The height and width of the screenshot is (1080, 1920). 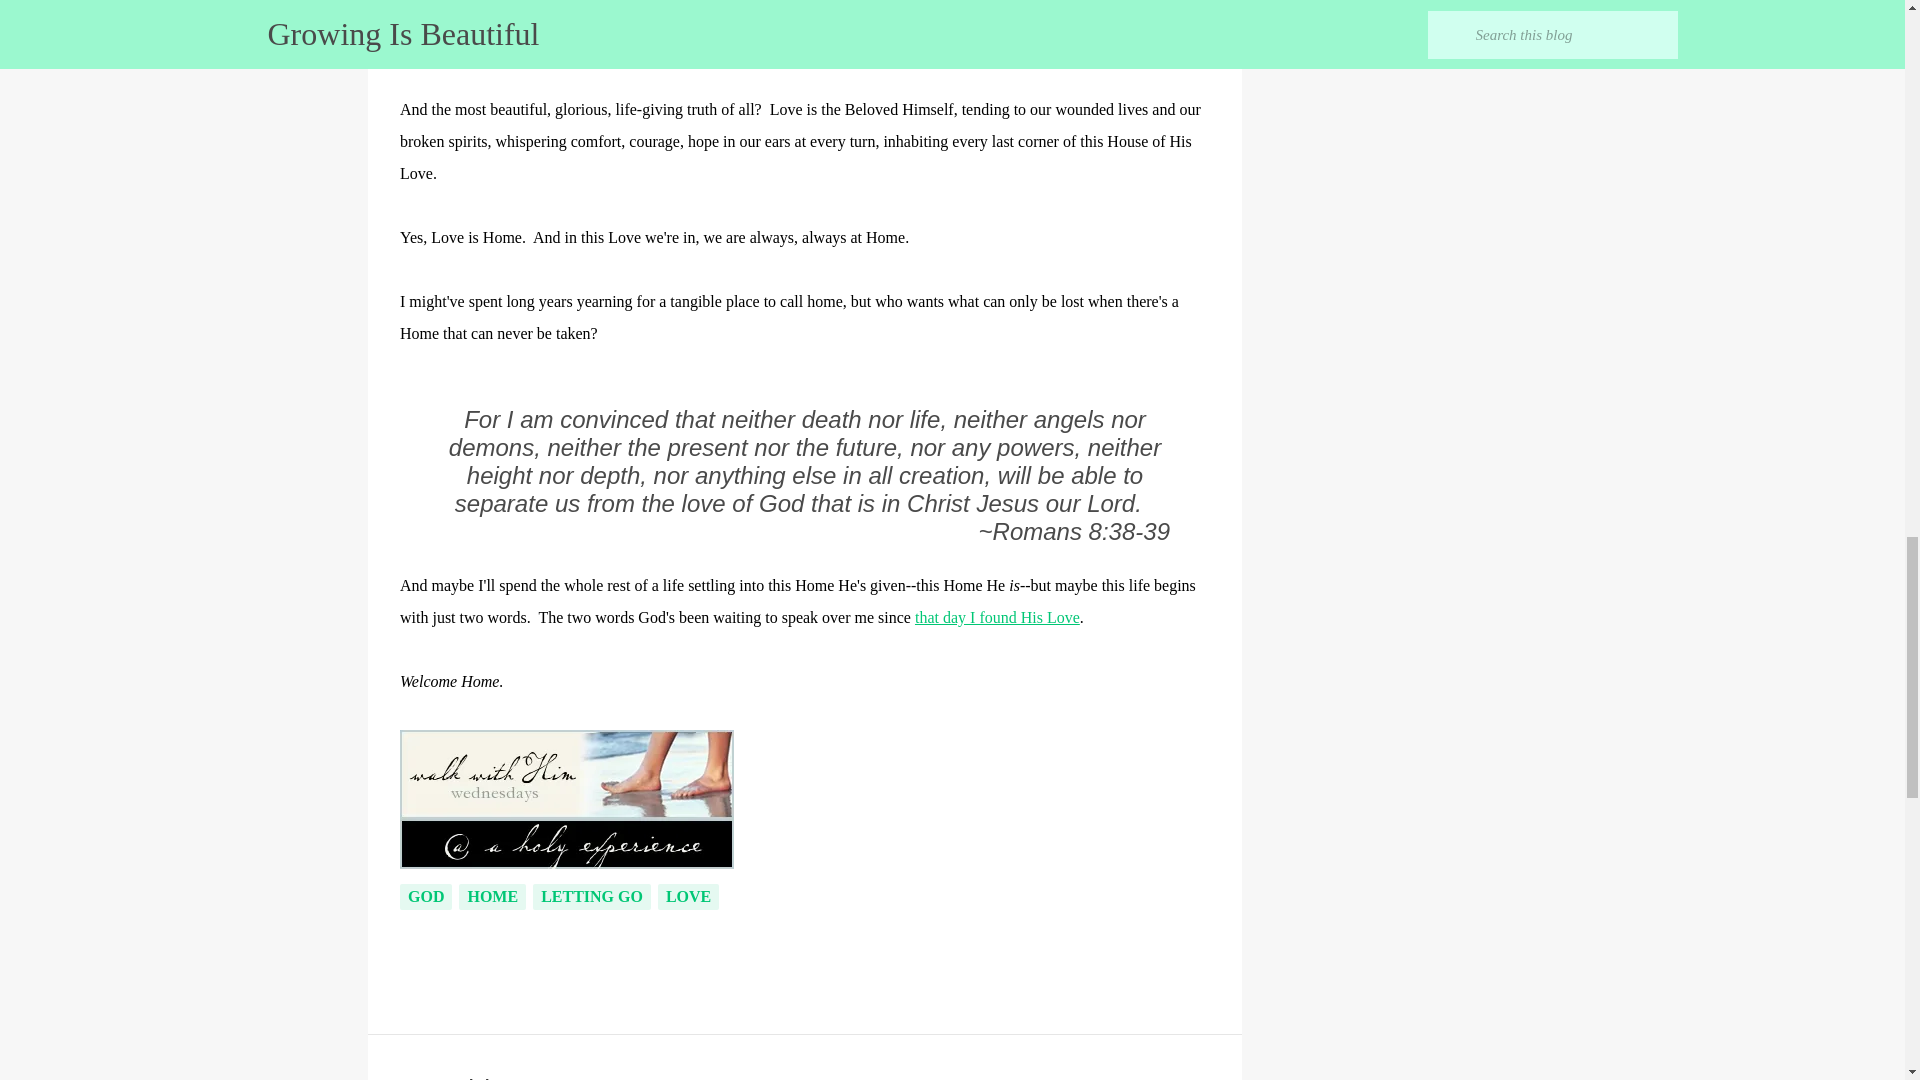 I want to click on chris, so click(x=478, y=1078).